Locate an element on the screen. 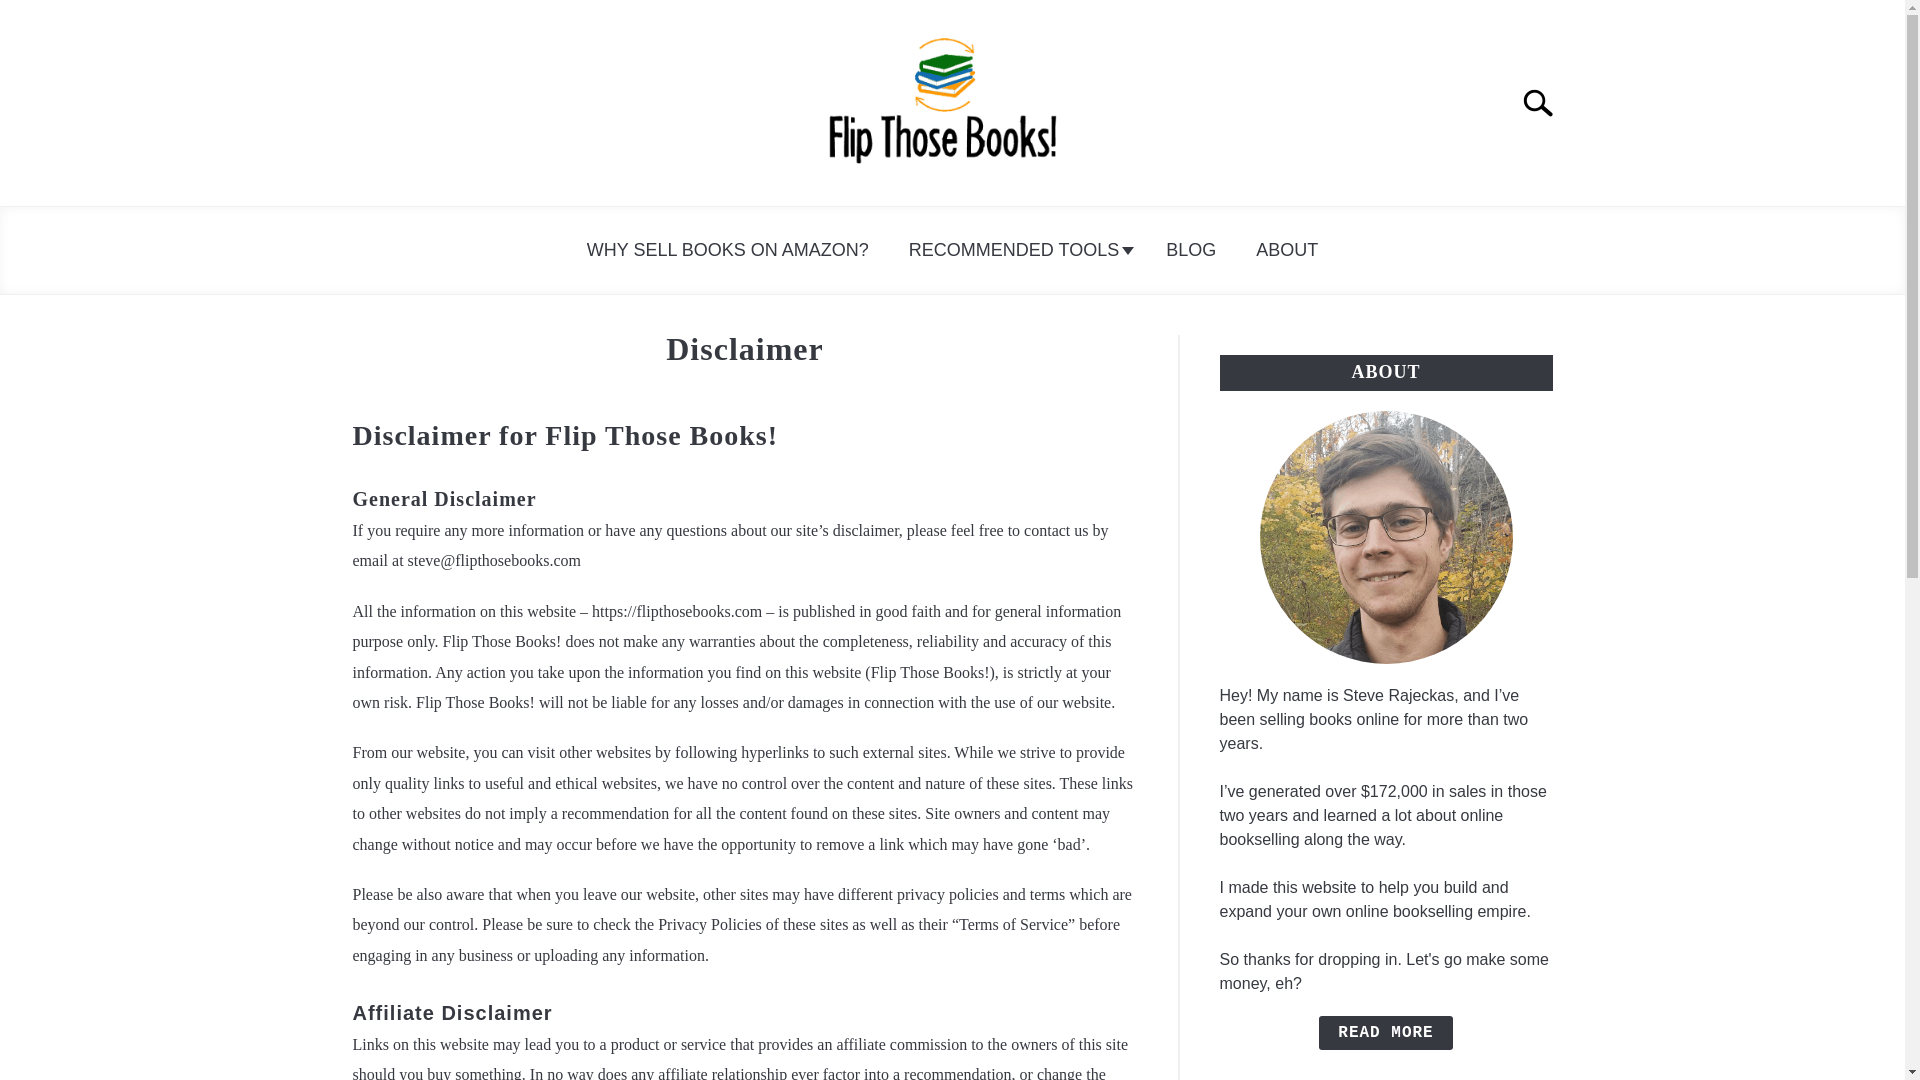 This screenshot has width=1920, height=1080. WHY SELL BOOKS ON AMAZON? is located at coordinates (727, 250).